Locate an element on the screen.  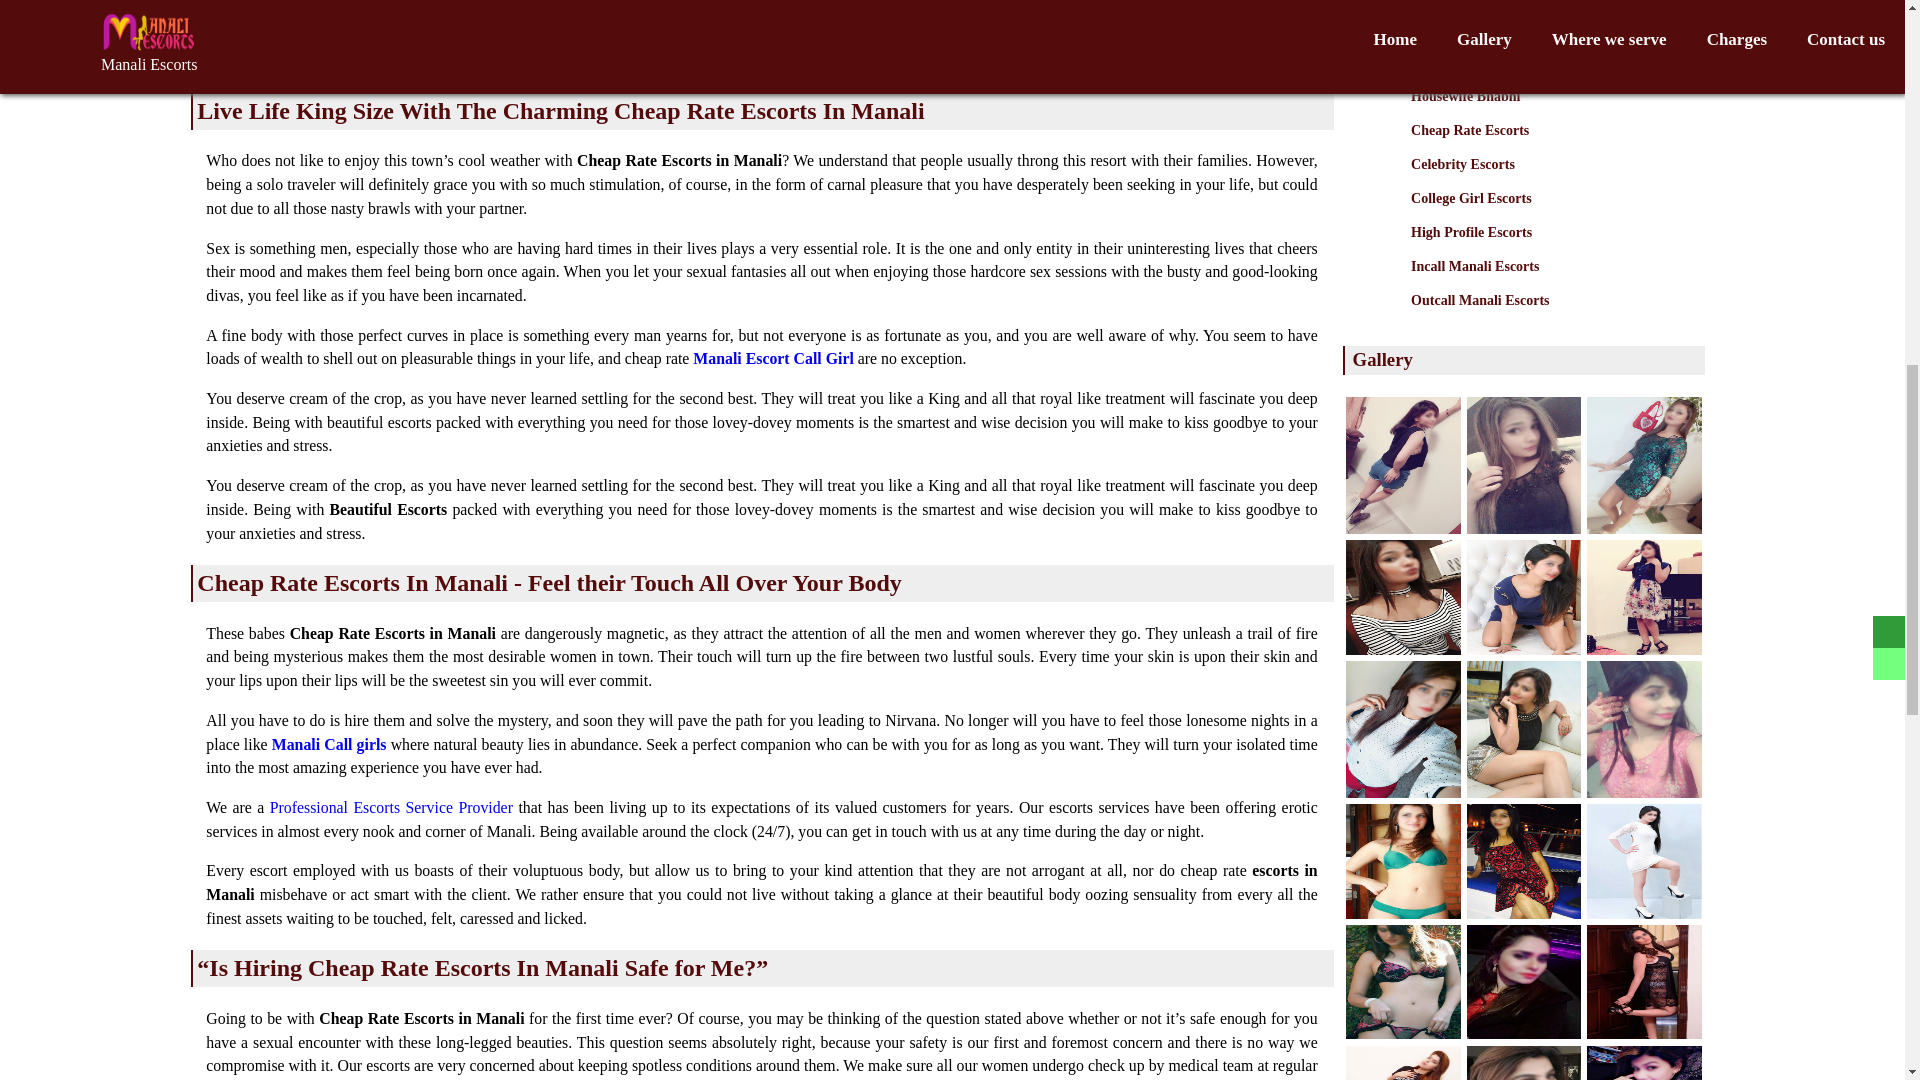
Celebrity Escorts is located at coordinates (1543, 182).